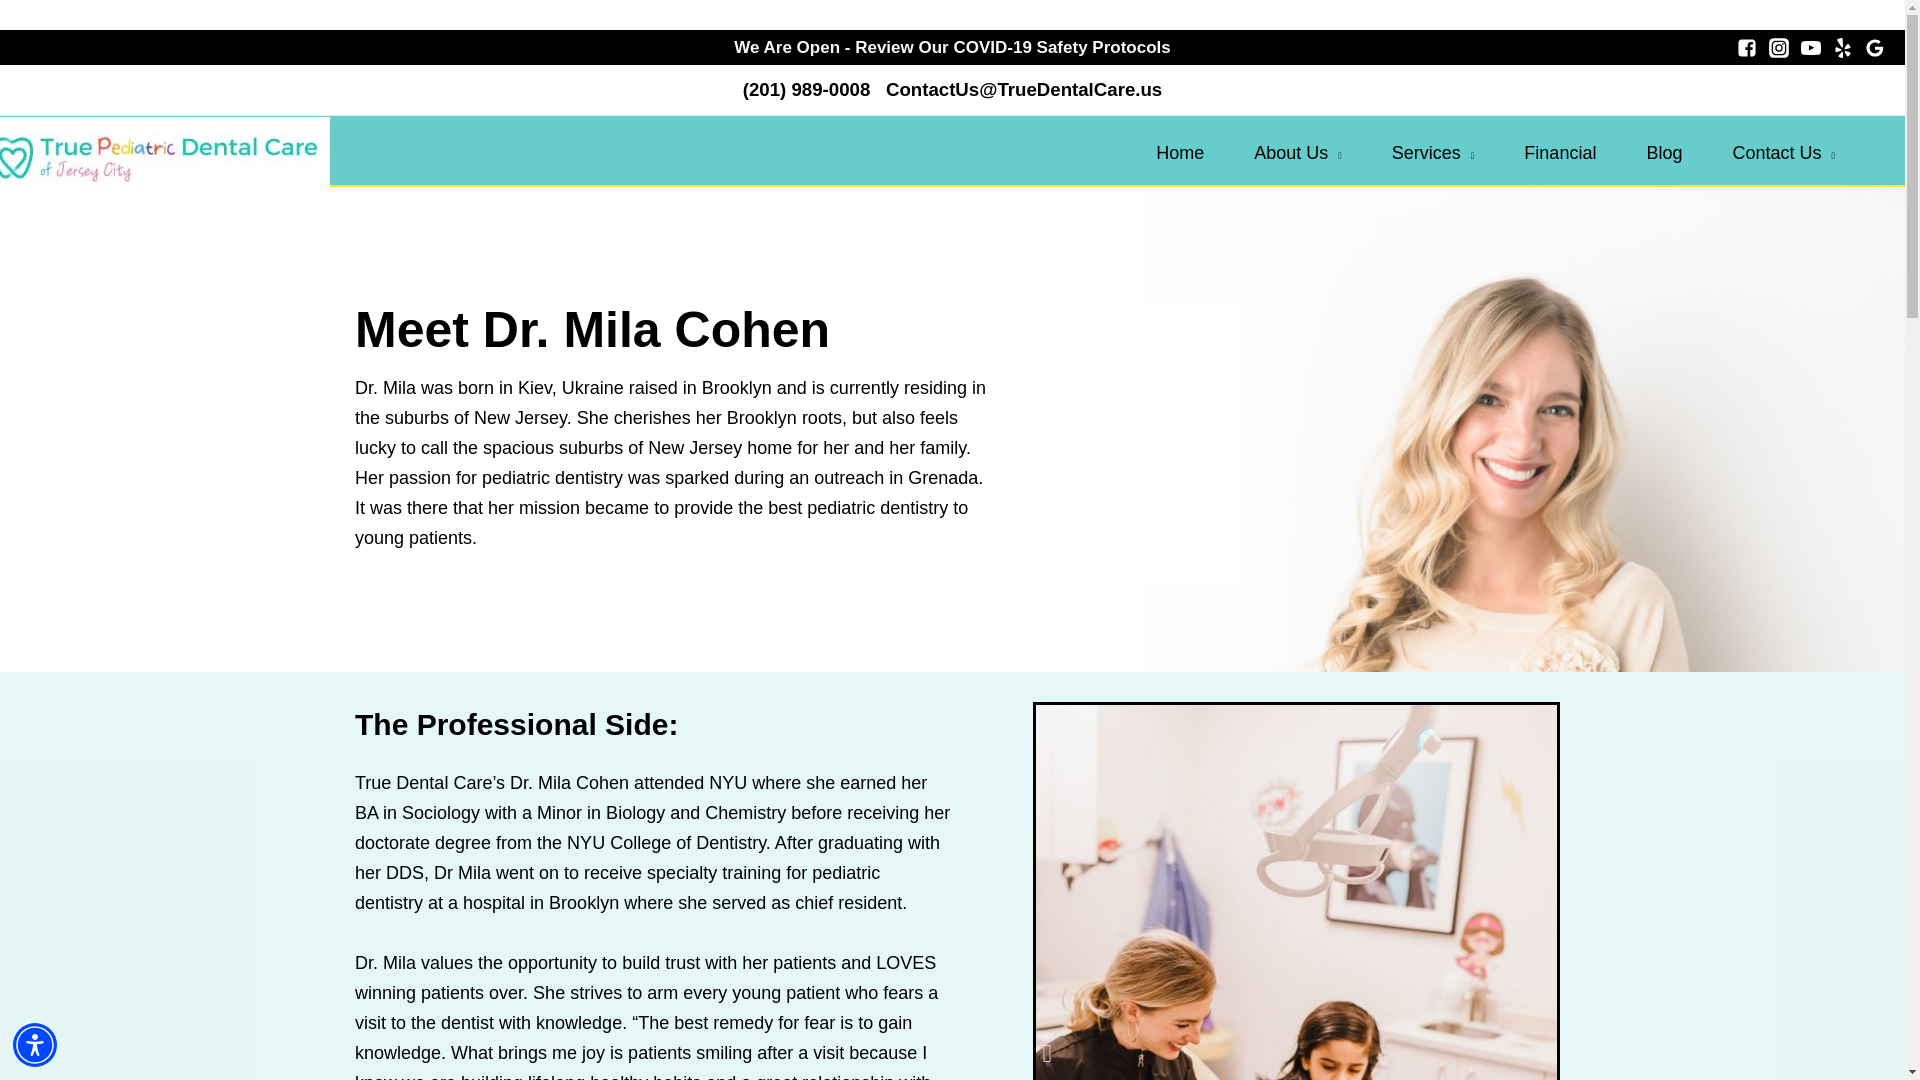 Image resolution: width=1920 pixels, height=1080 pixels. I want to click on About Us, so click(1322, 152).